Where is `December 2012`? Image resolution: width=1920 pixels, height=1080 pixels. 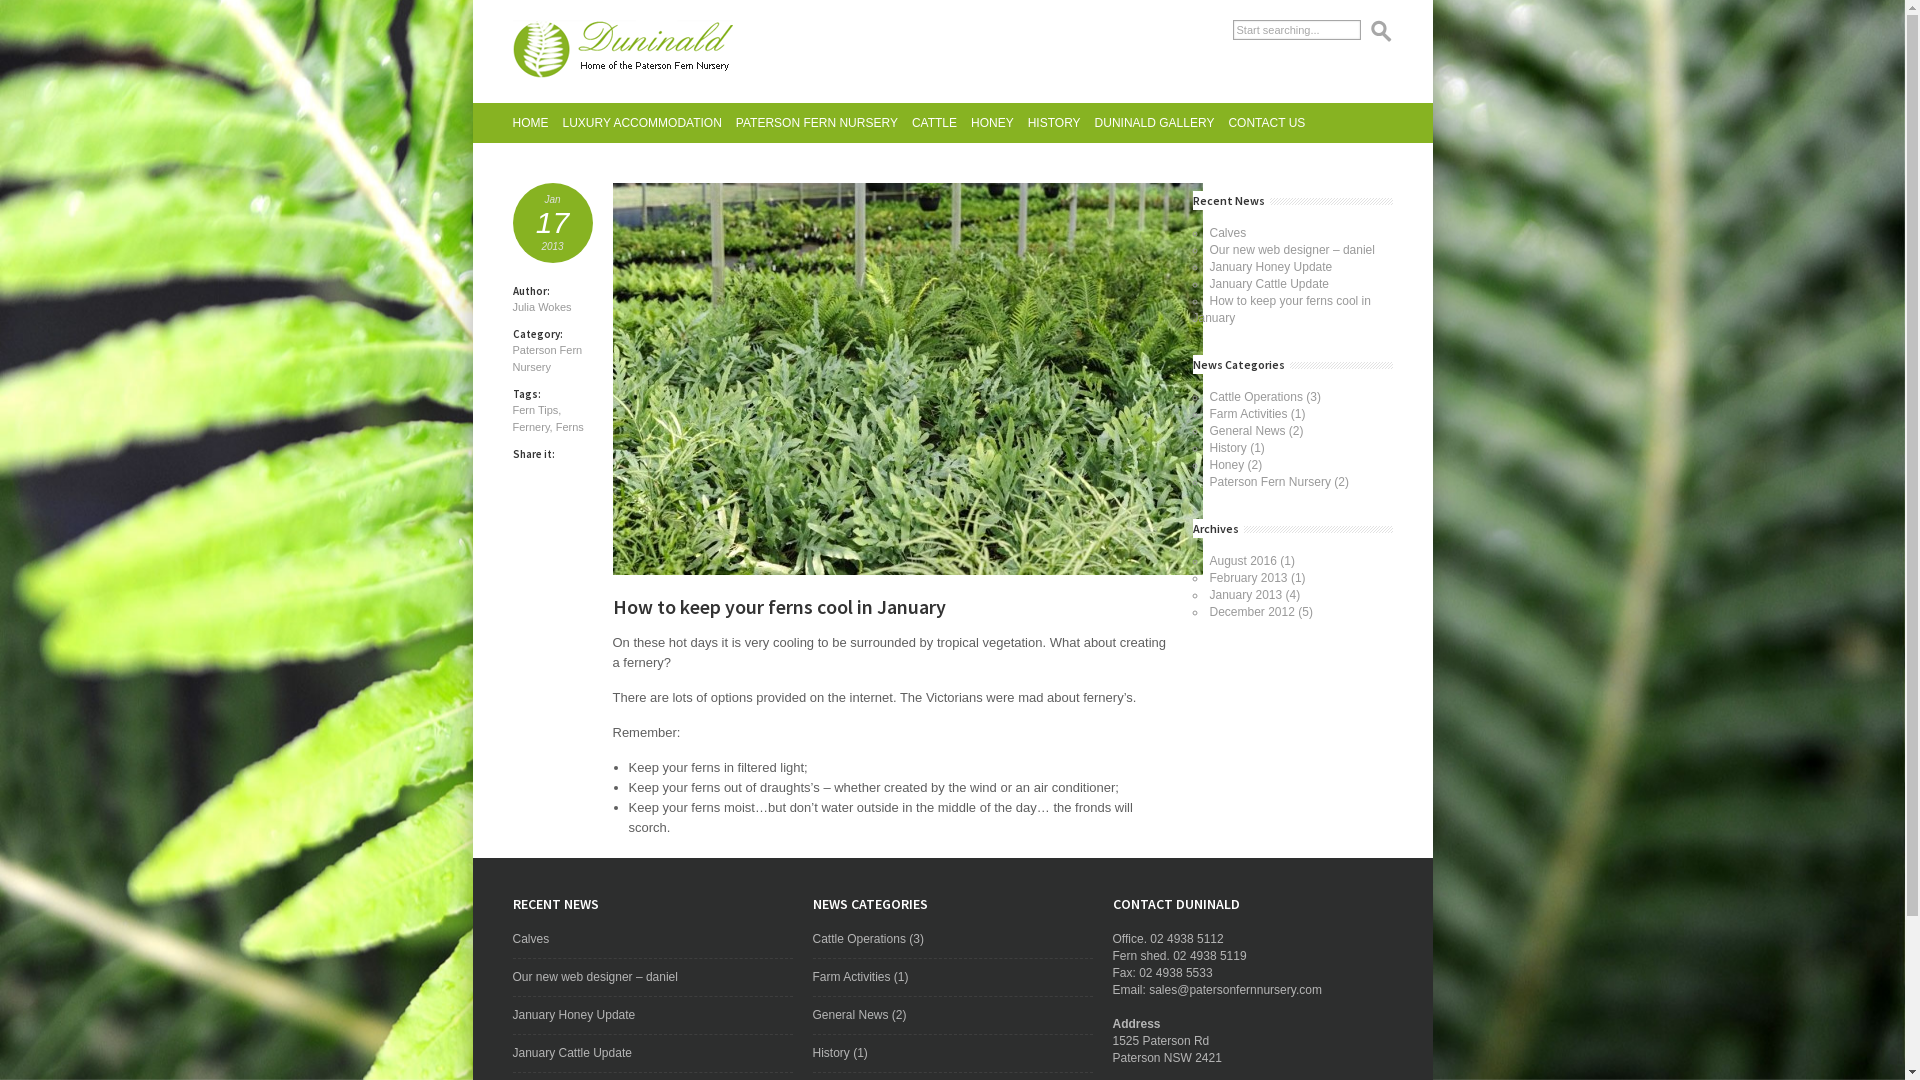 December 2012 is located at coordinates (1252, 612).